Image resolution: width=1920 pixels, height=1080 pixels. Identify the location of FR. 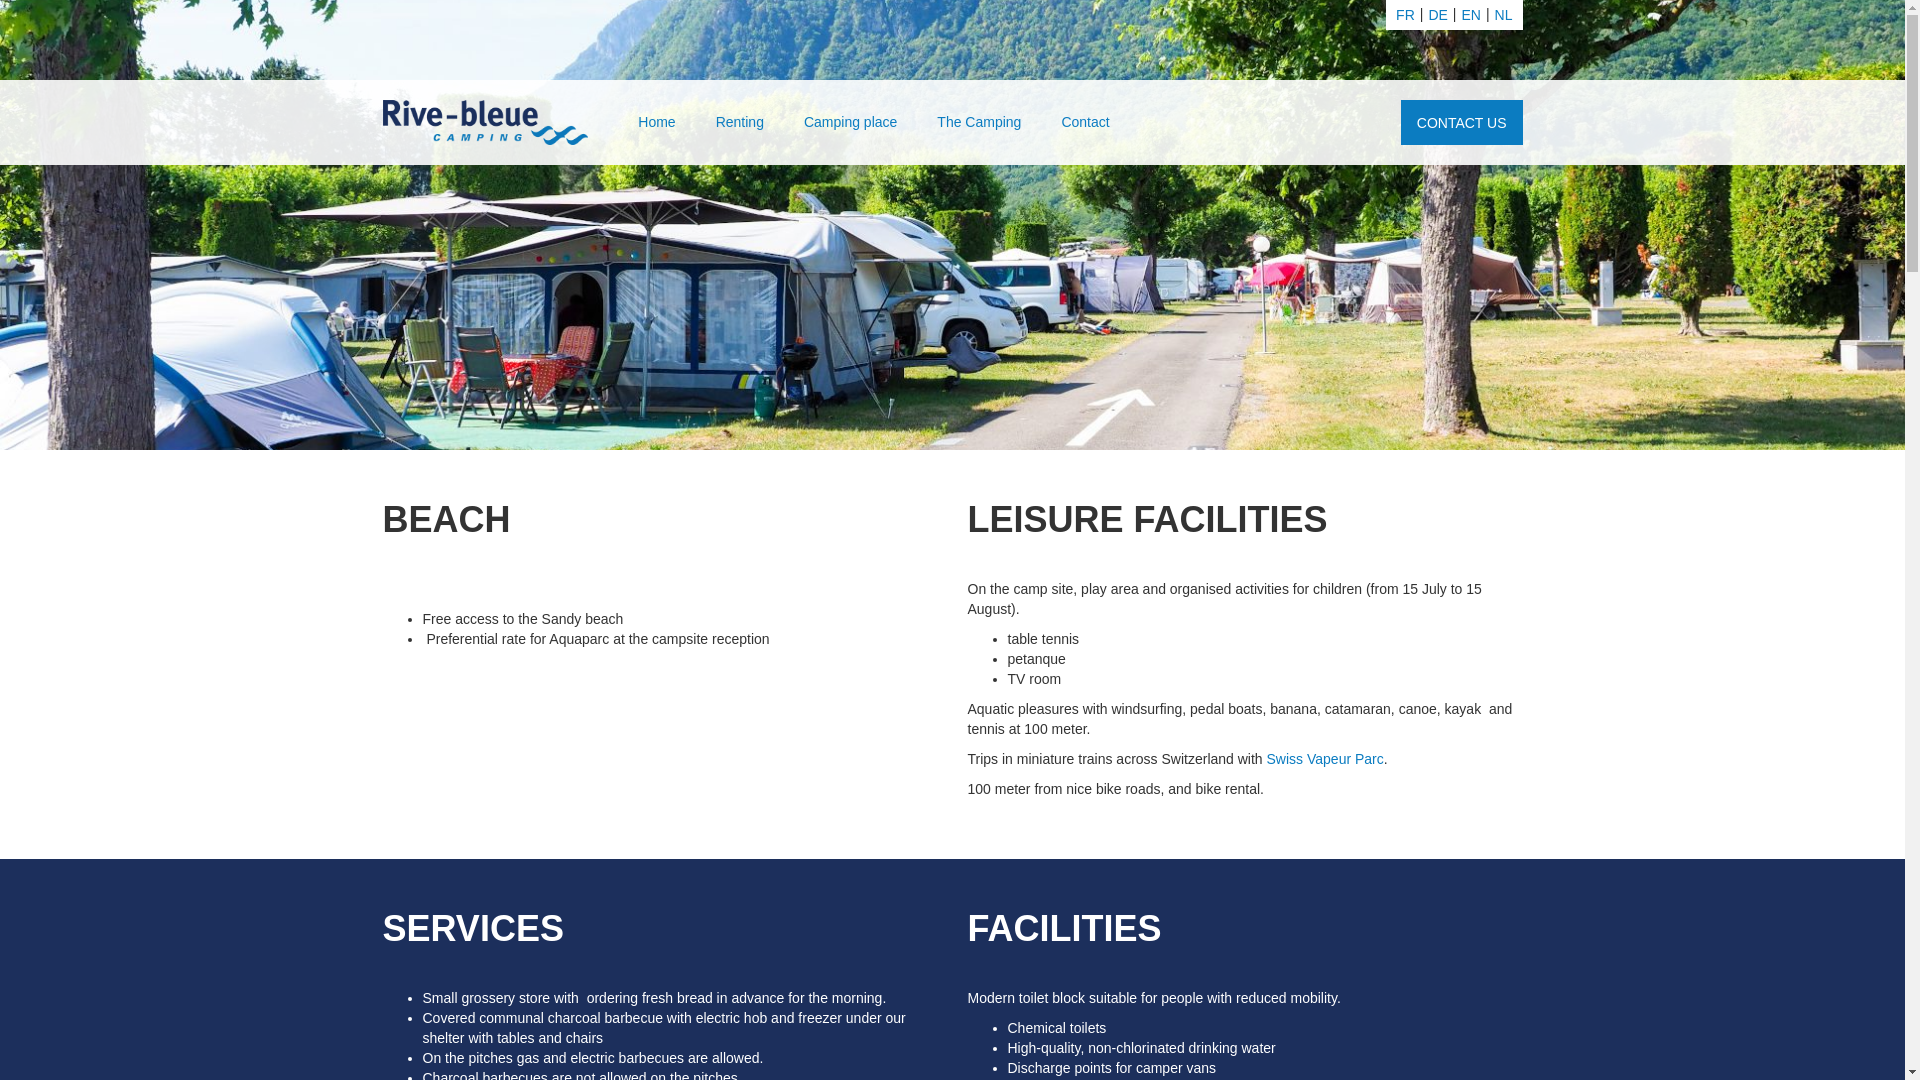
(1406, 15).